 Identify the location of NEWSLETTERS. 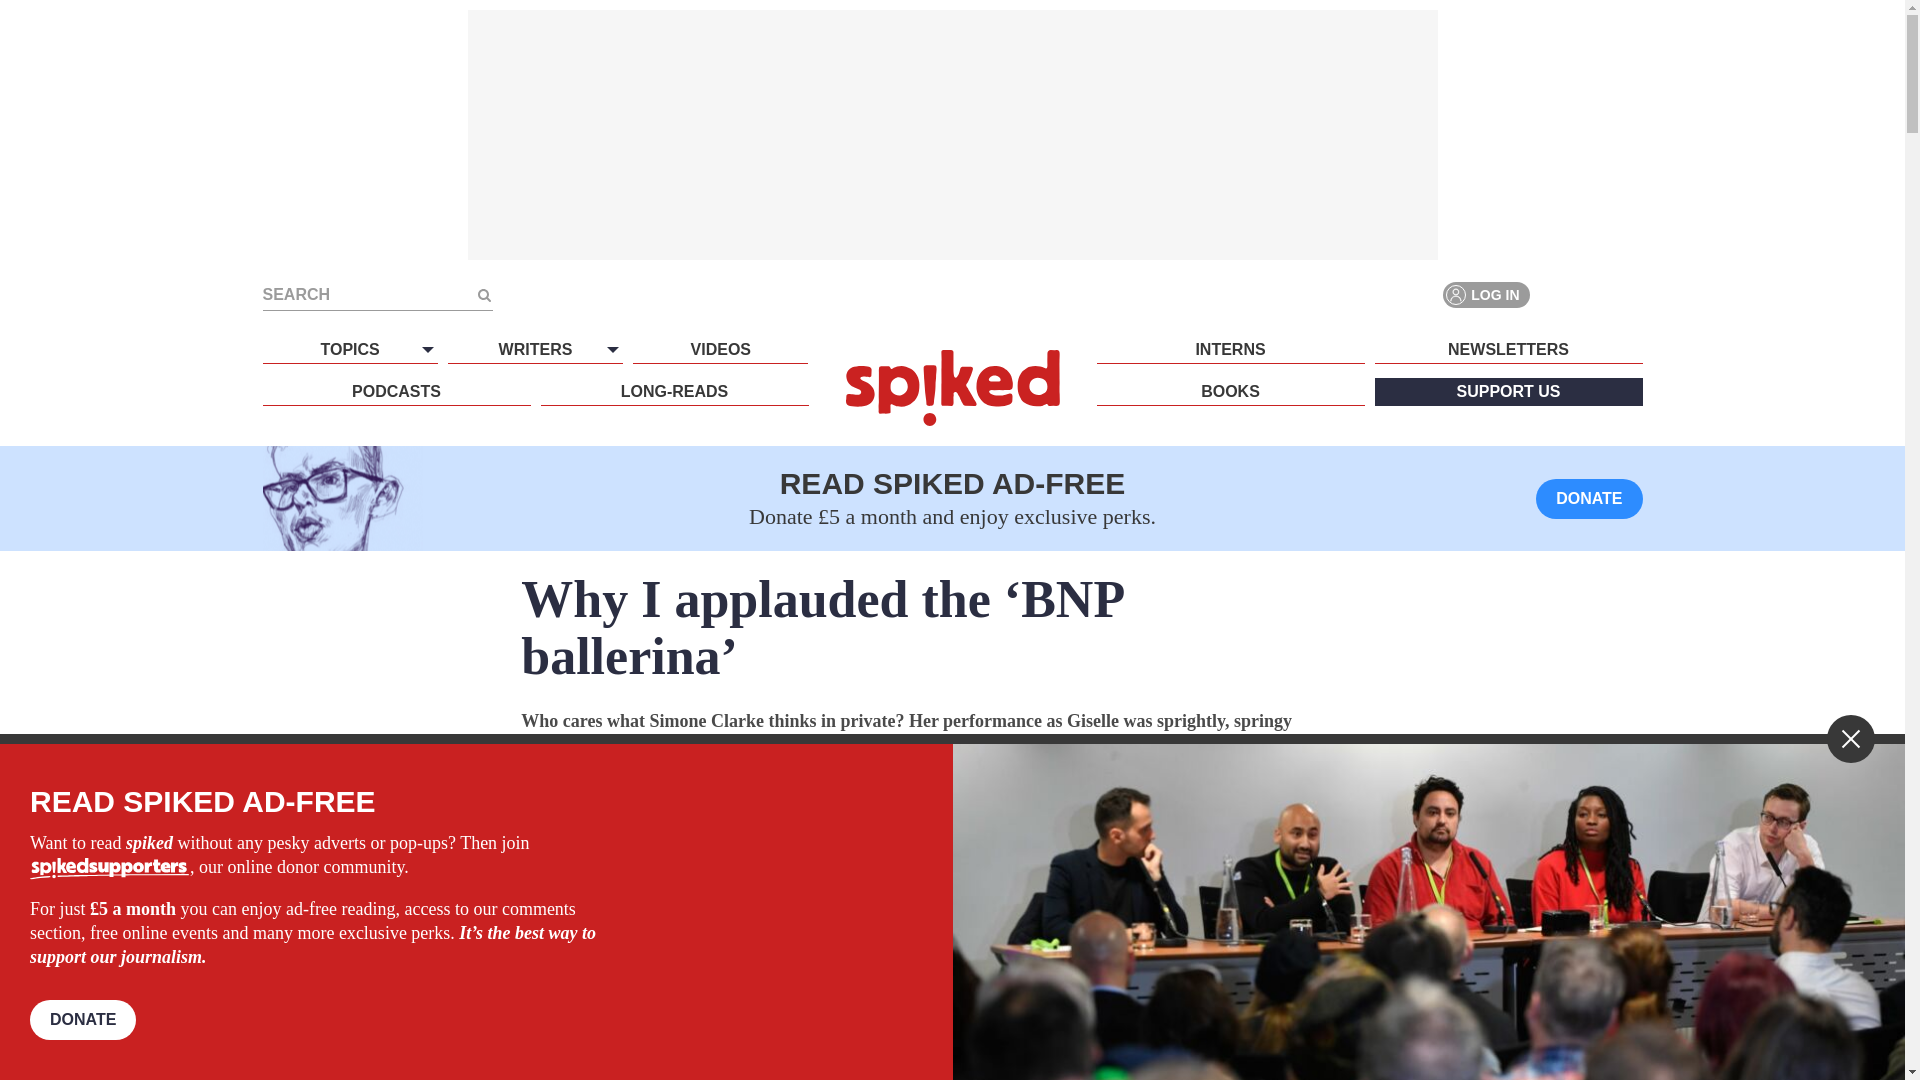
(1508, 349).